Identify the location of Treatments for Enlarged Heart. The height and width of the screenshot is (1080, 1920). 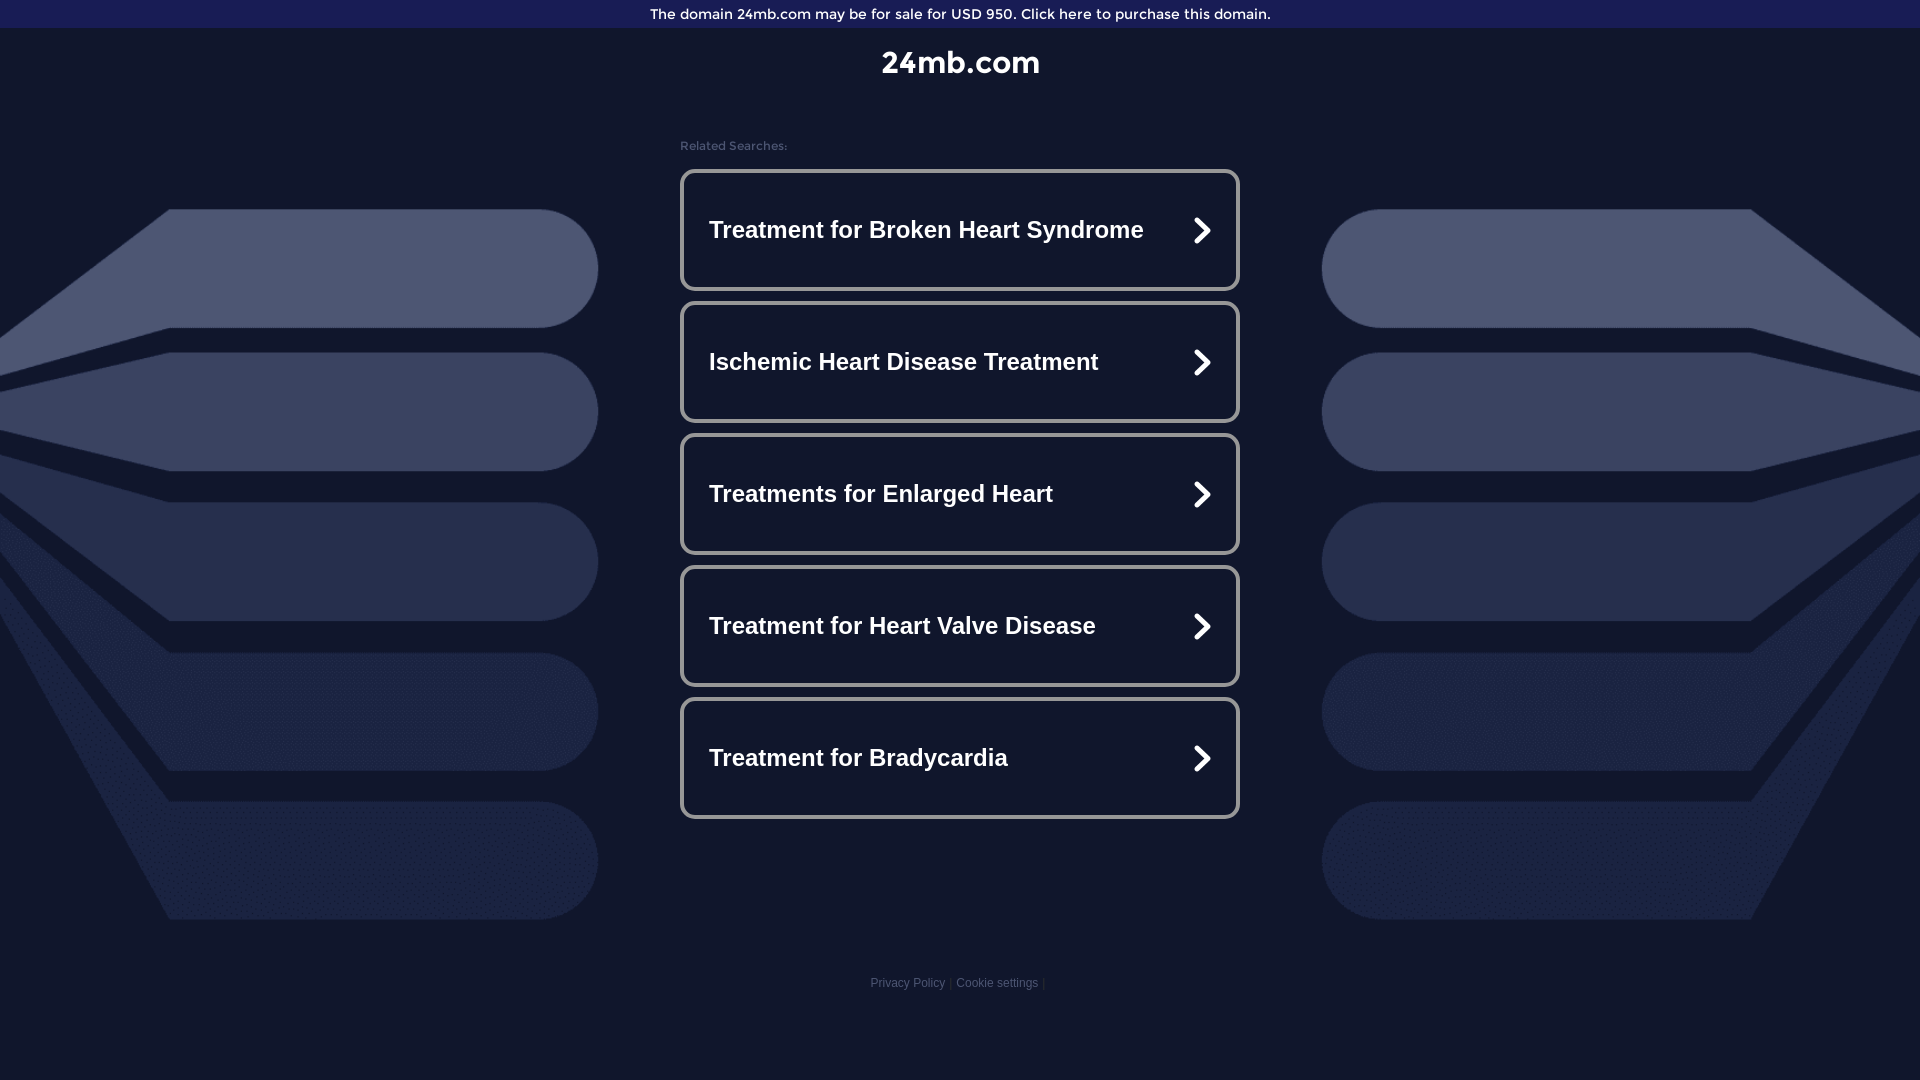
(960, 494).